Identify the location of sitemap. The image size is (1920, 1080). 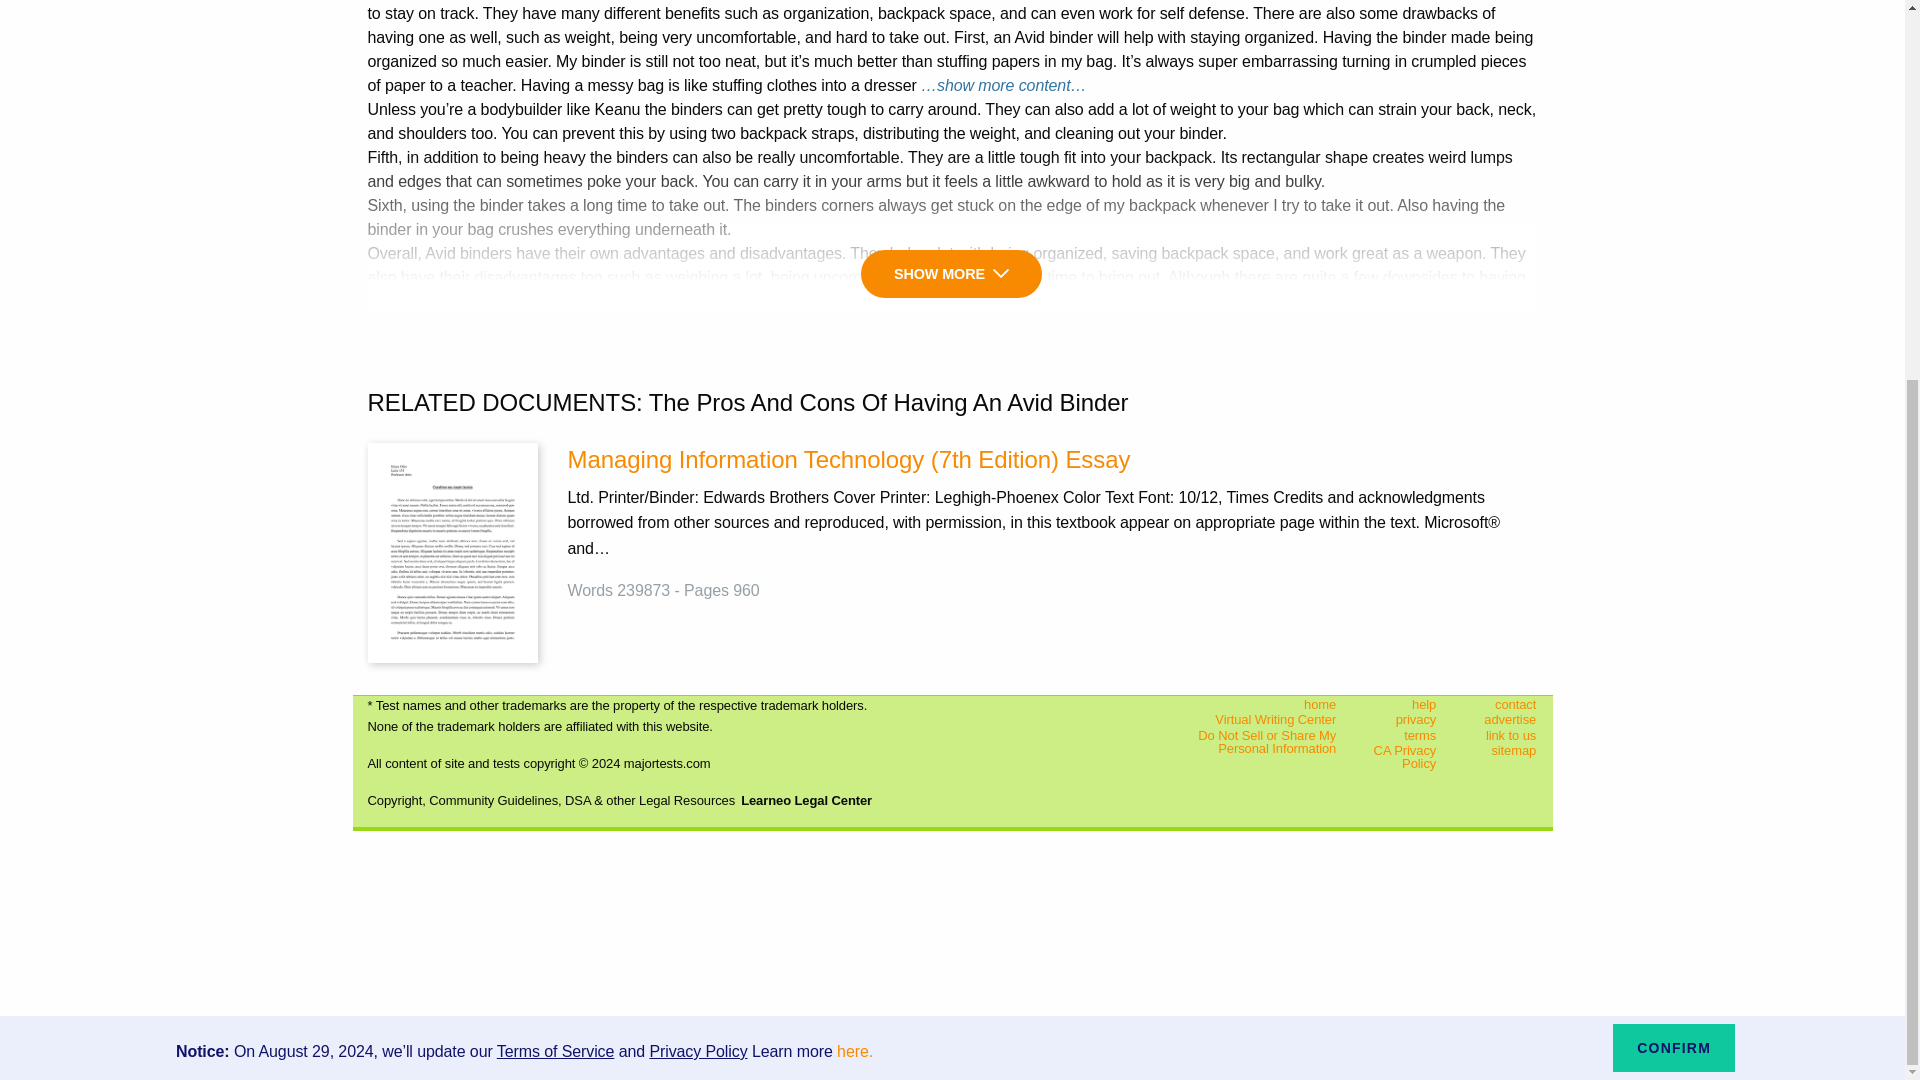
(1502, 751).